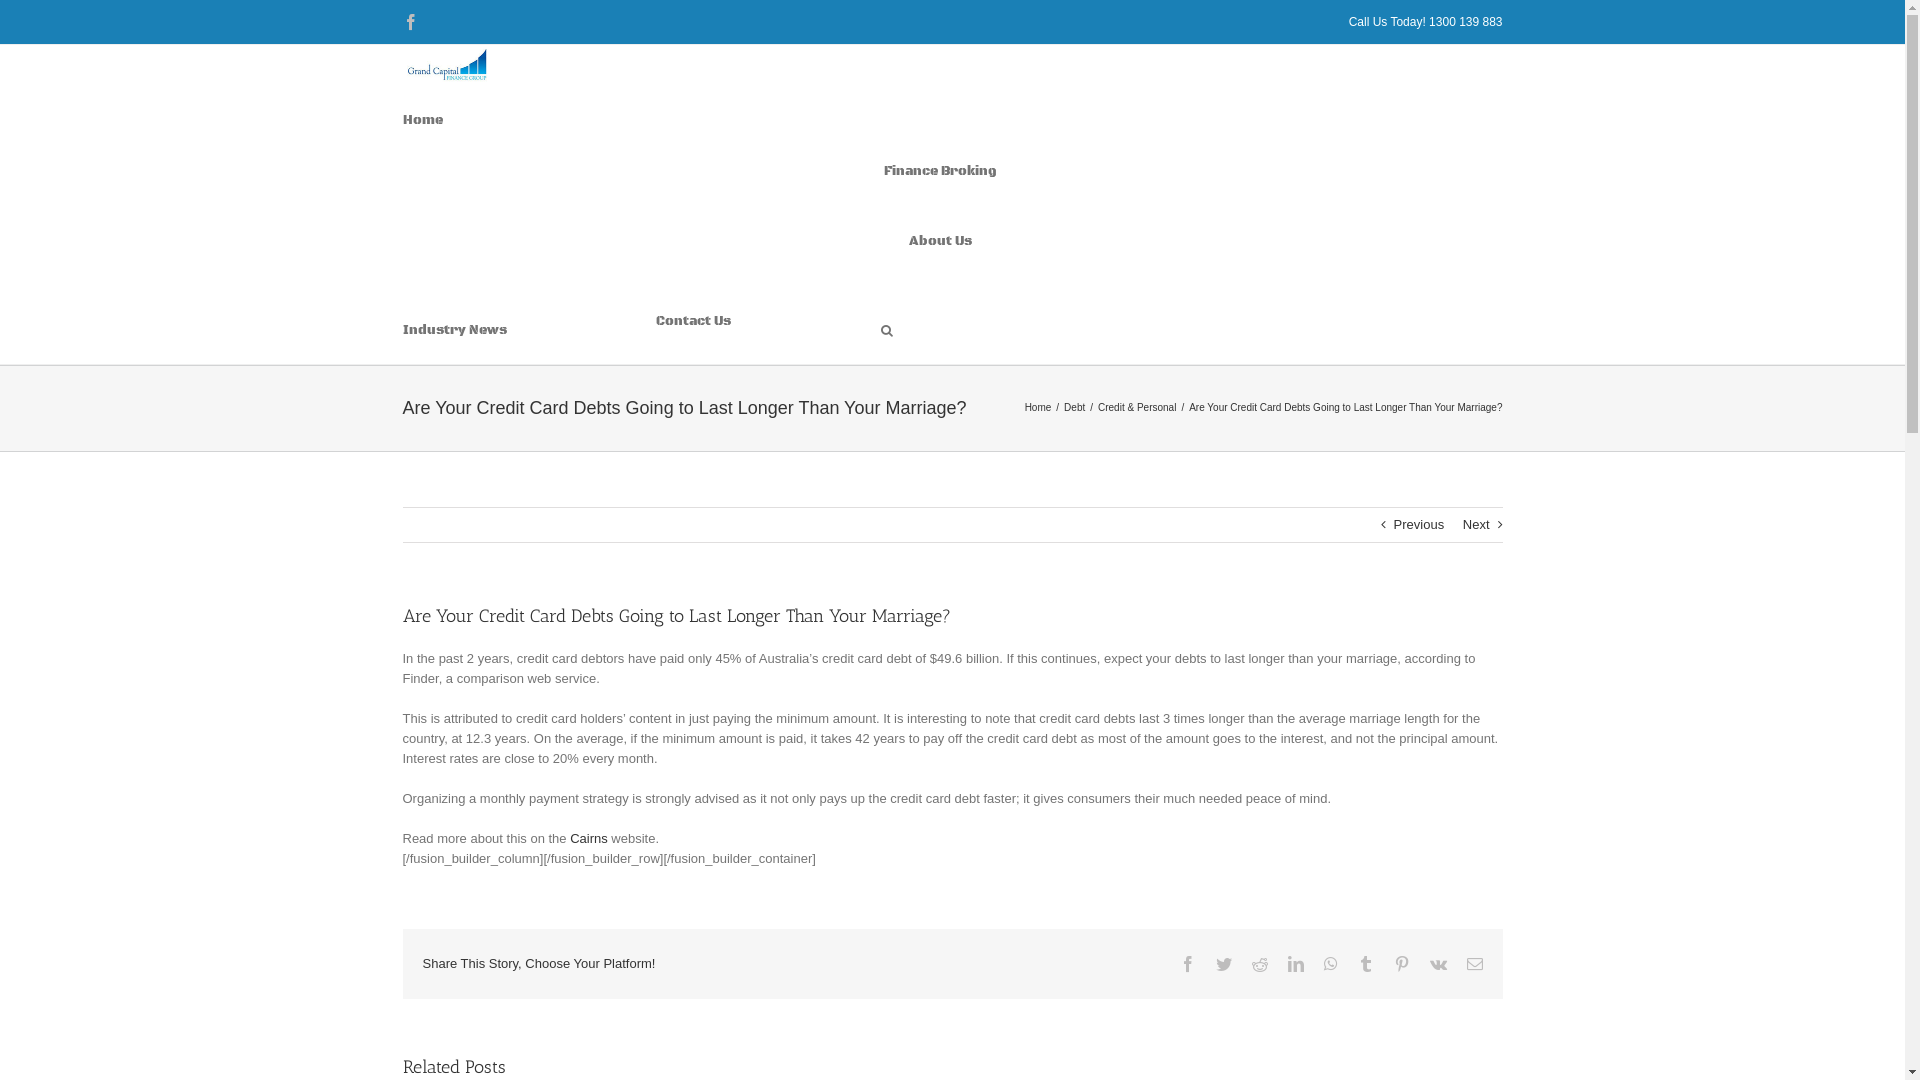 The width and height of the screenshot is (1920, 1080). I want to click on Facebook, so click(1188, 964).